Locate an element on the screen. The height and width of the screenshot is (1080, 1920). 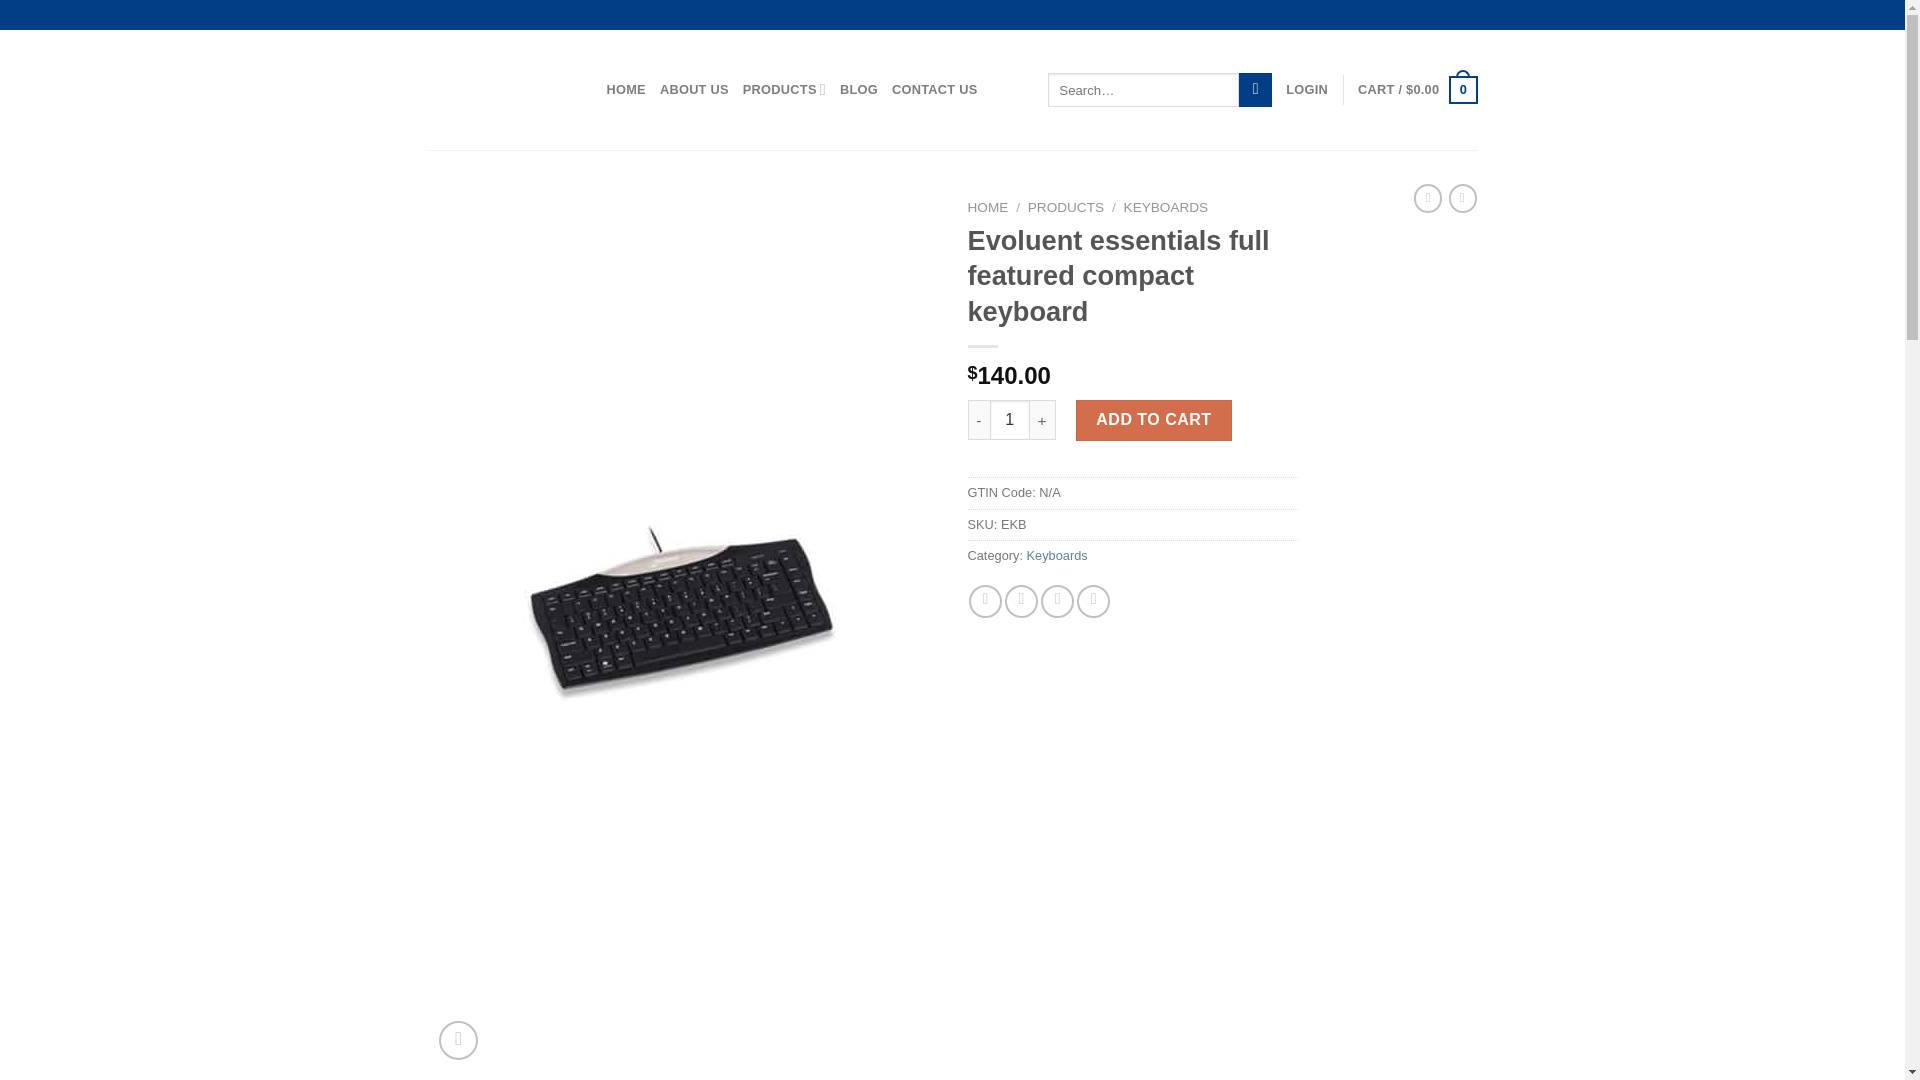
PRODUCTS is located at coordinates (1066, 206).